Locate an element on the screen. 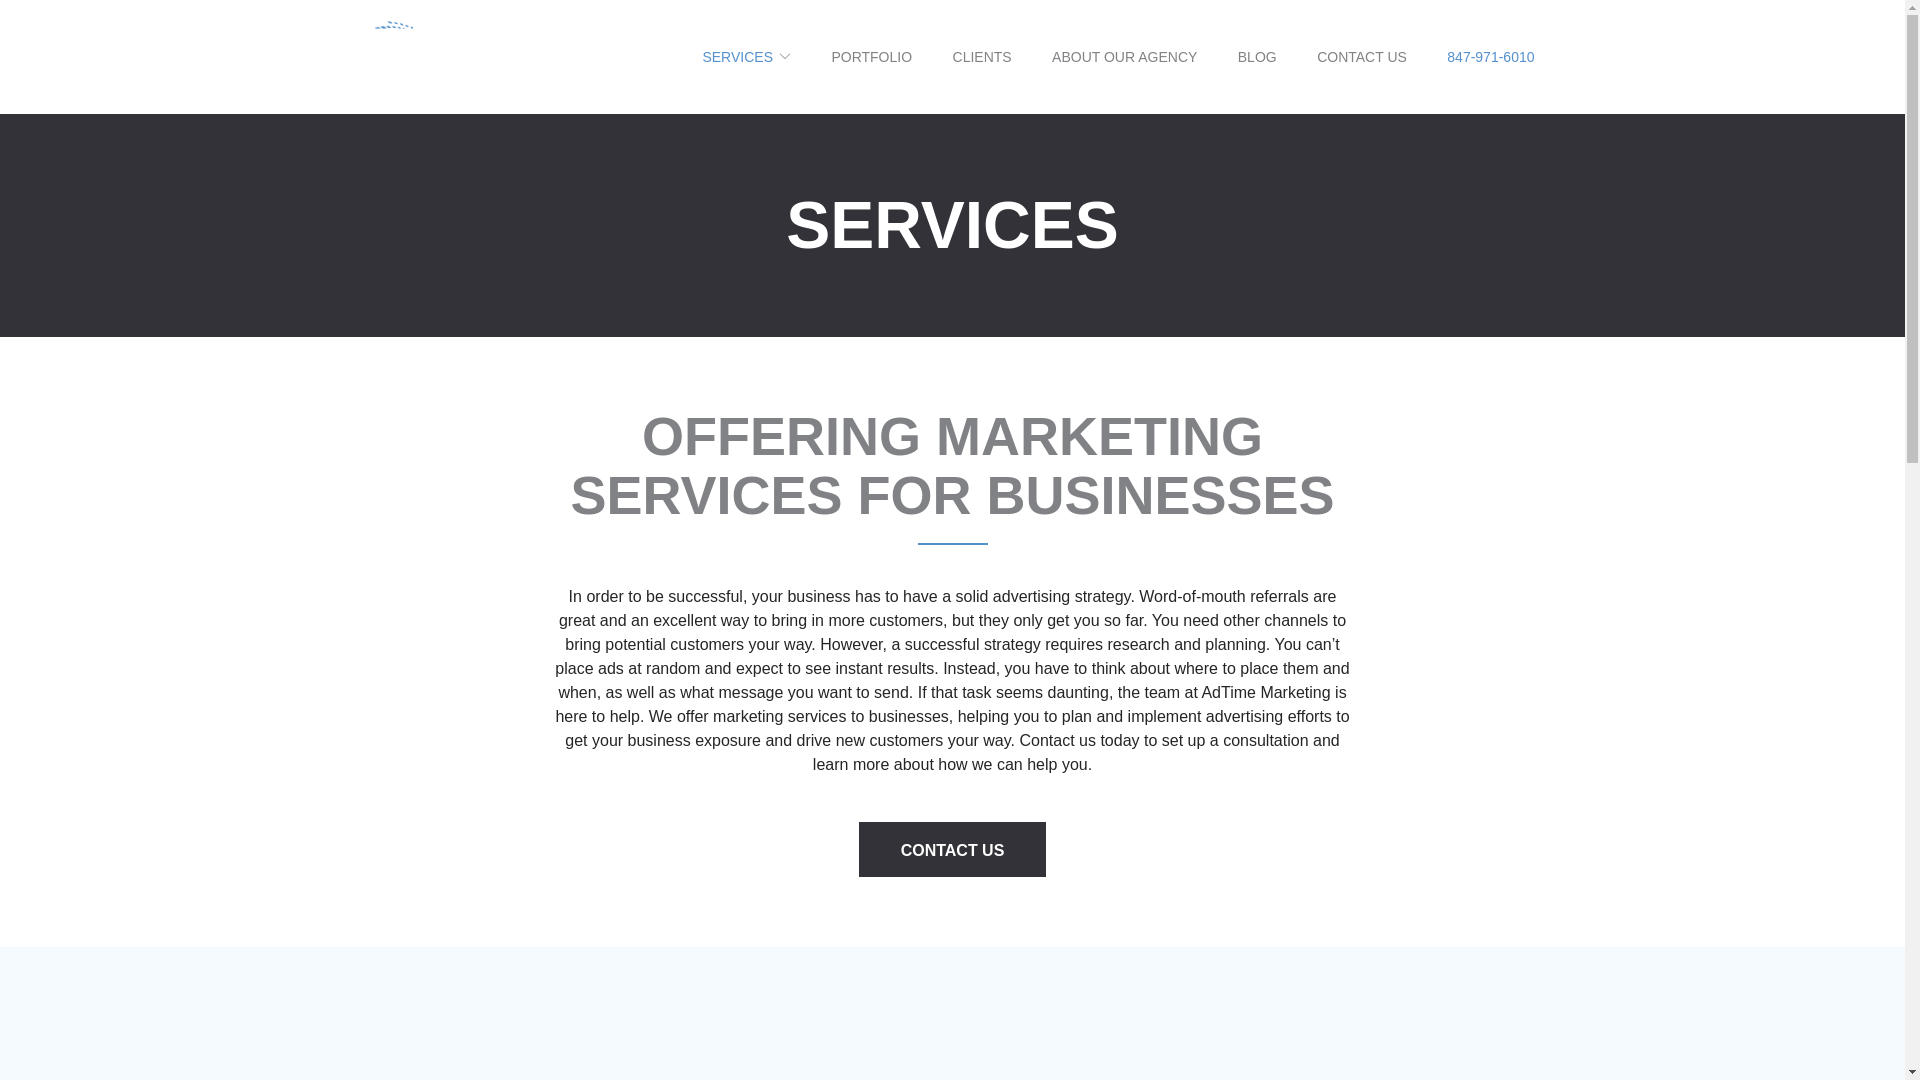  BLOG is located at coordinates (1257, 56).